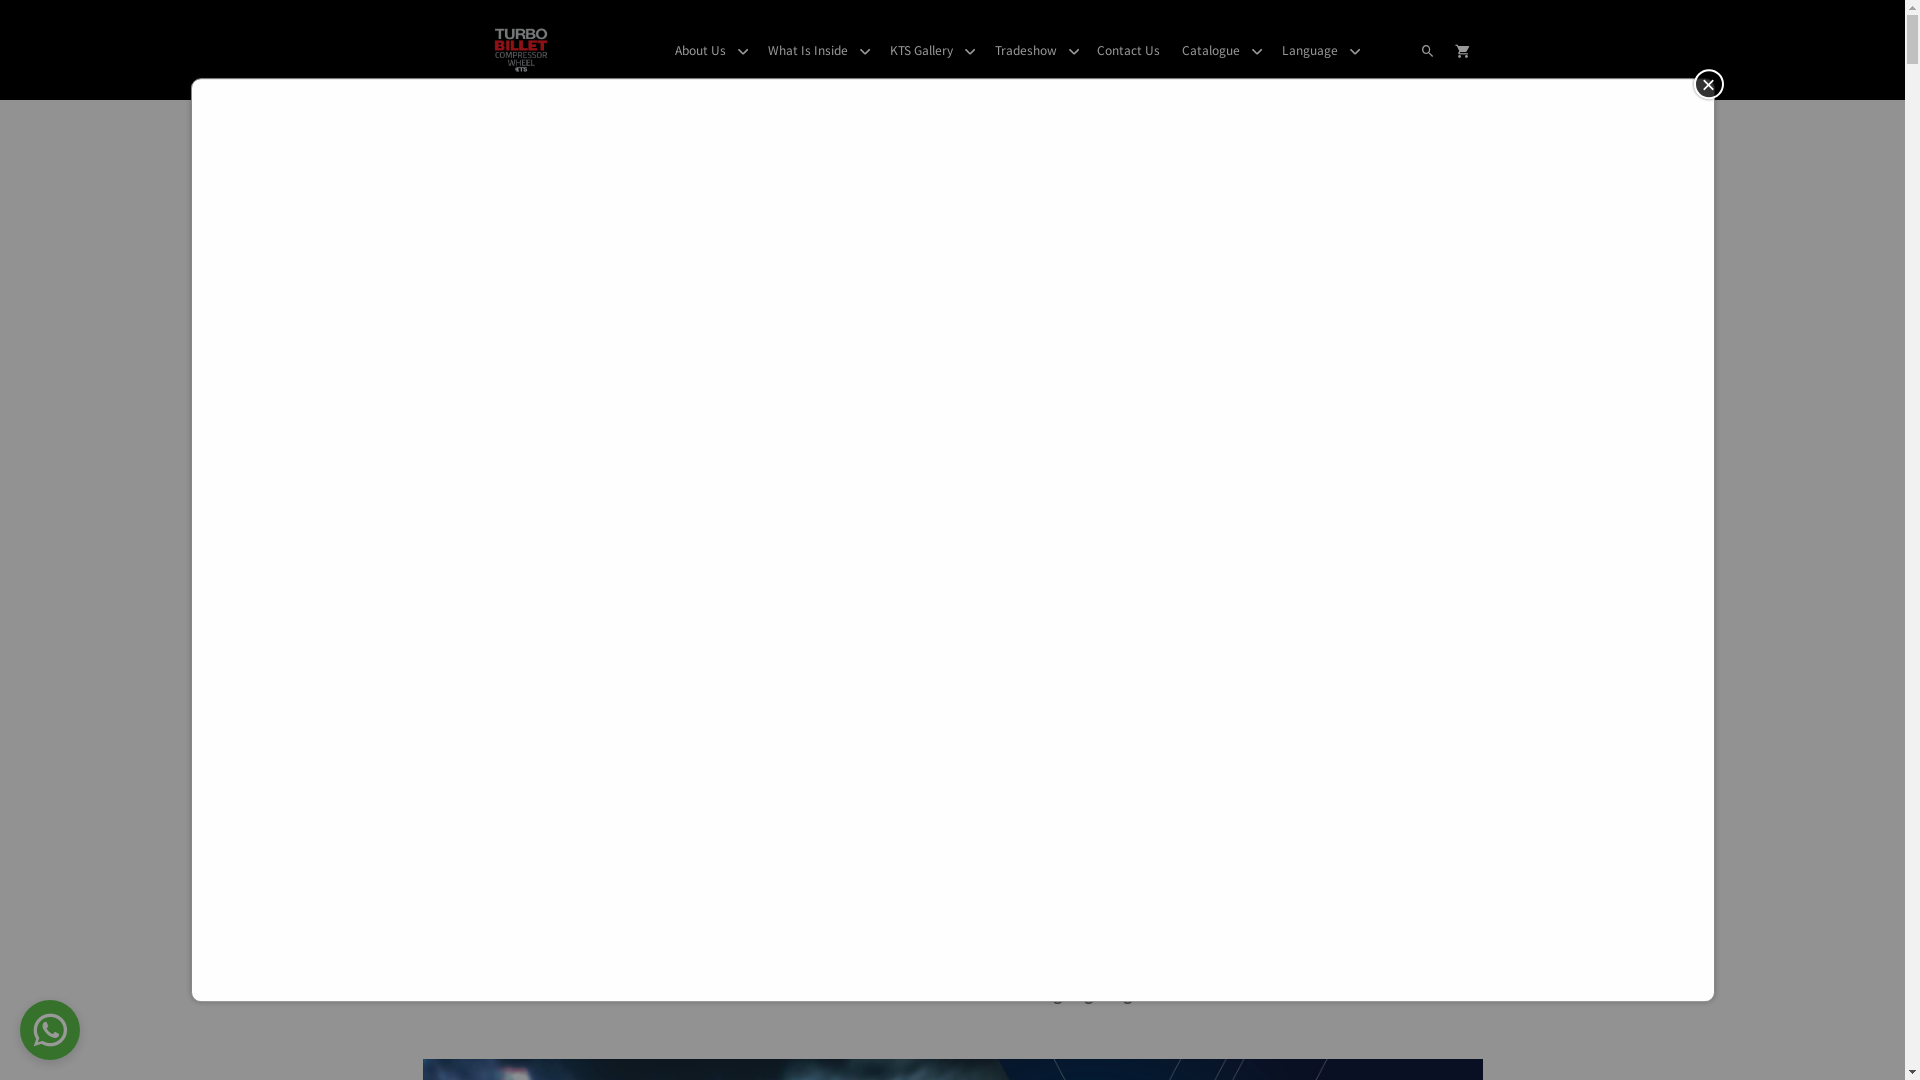 Image resolution: width=1920 pixels, height=1080 pixels. I want to click on Contact Us, so click(1128, 50).